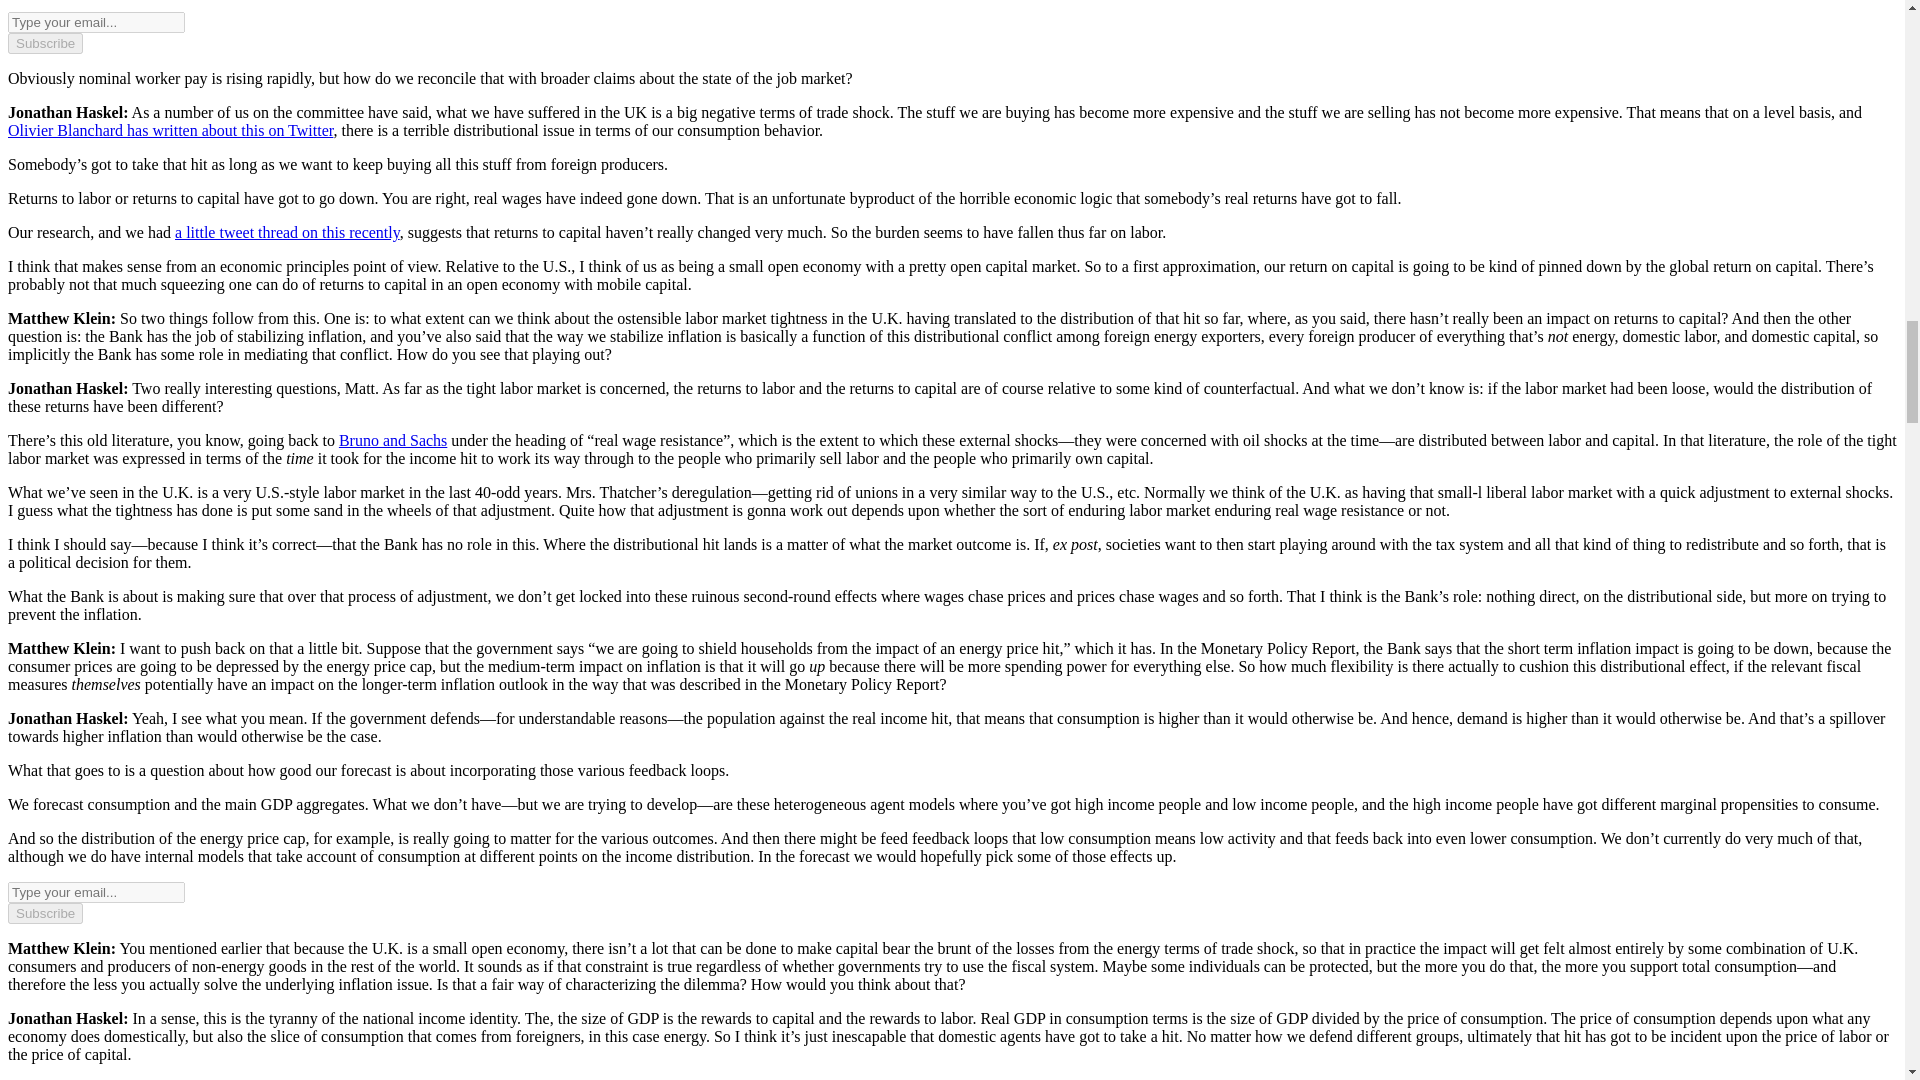 The height and width of the screenshot is (1080, 1920). I want to click on Subscribe, so click(44, 913).